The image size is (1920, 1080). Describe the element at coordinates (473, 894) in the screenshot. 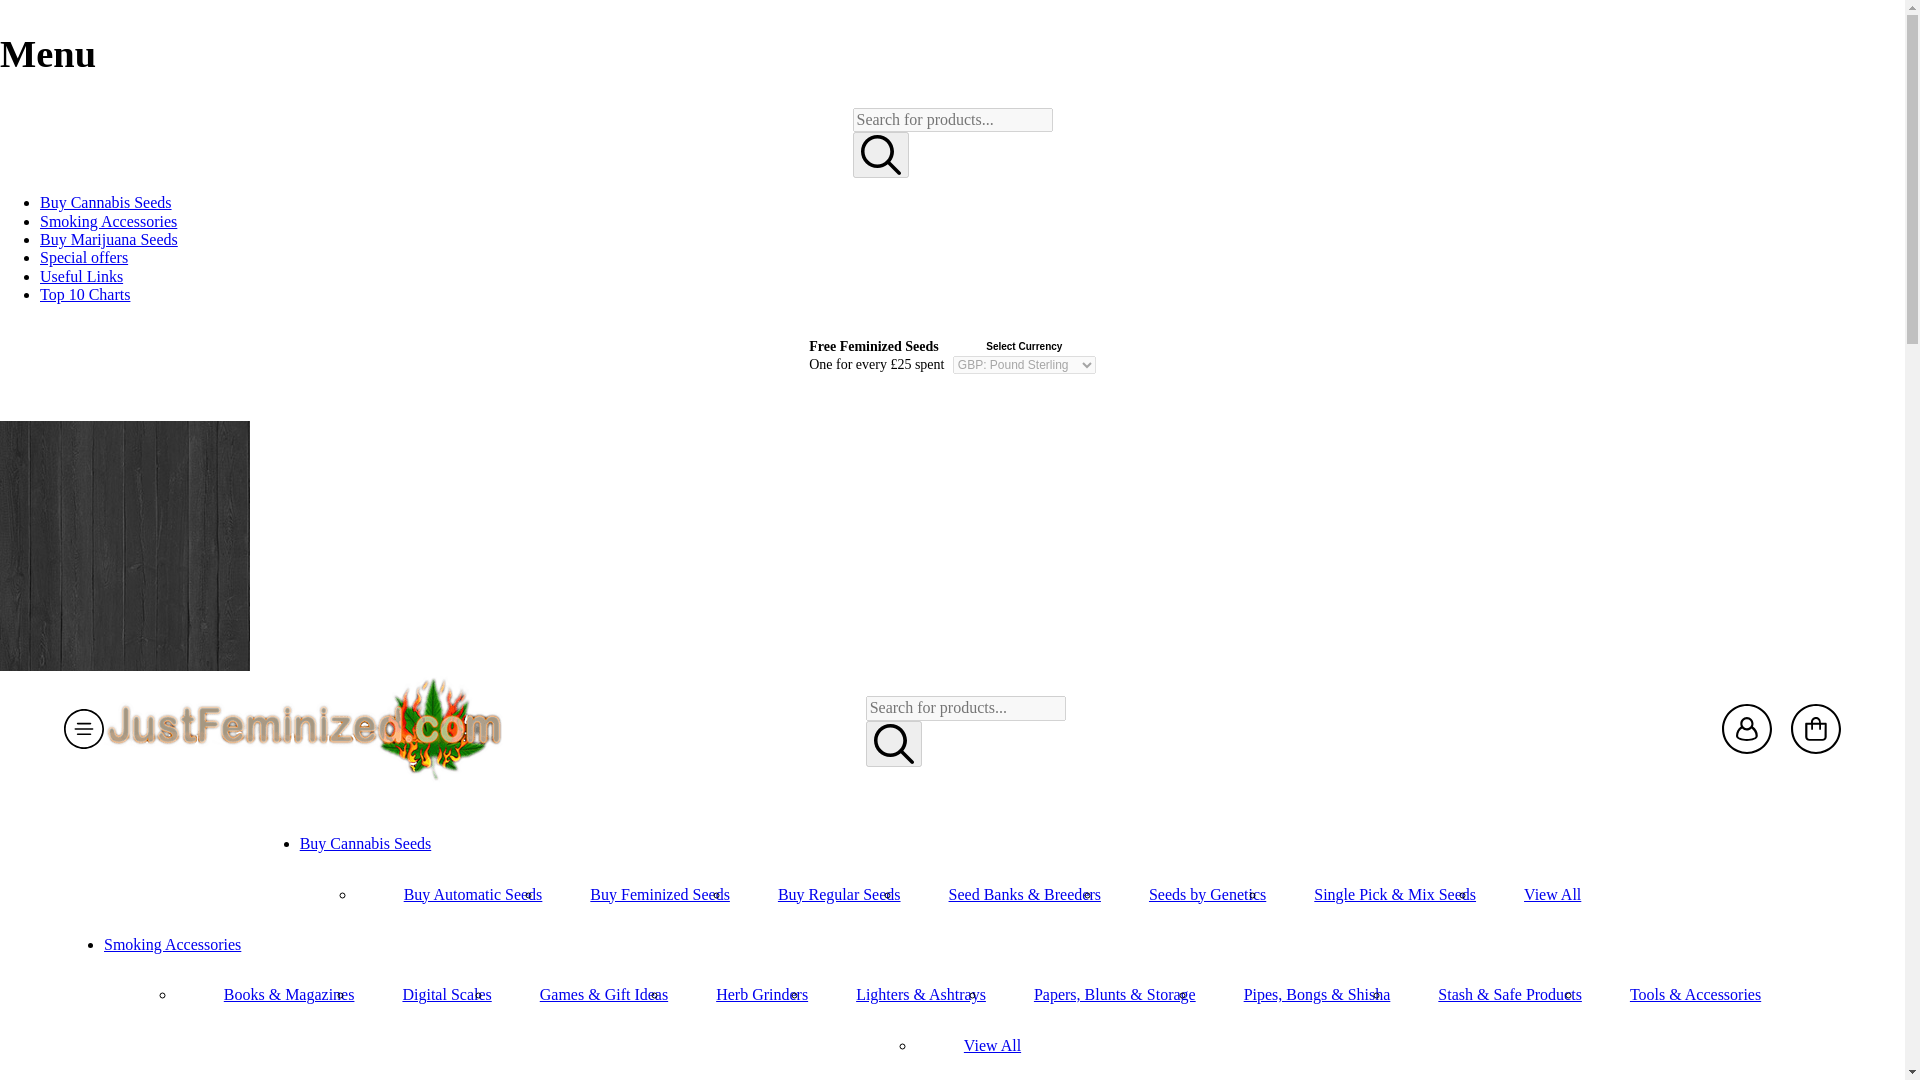

I see `Buy Automatic Seeds` at that location.